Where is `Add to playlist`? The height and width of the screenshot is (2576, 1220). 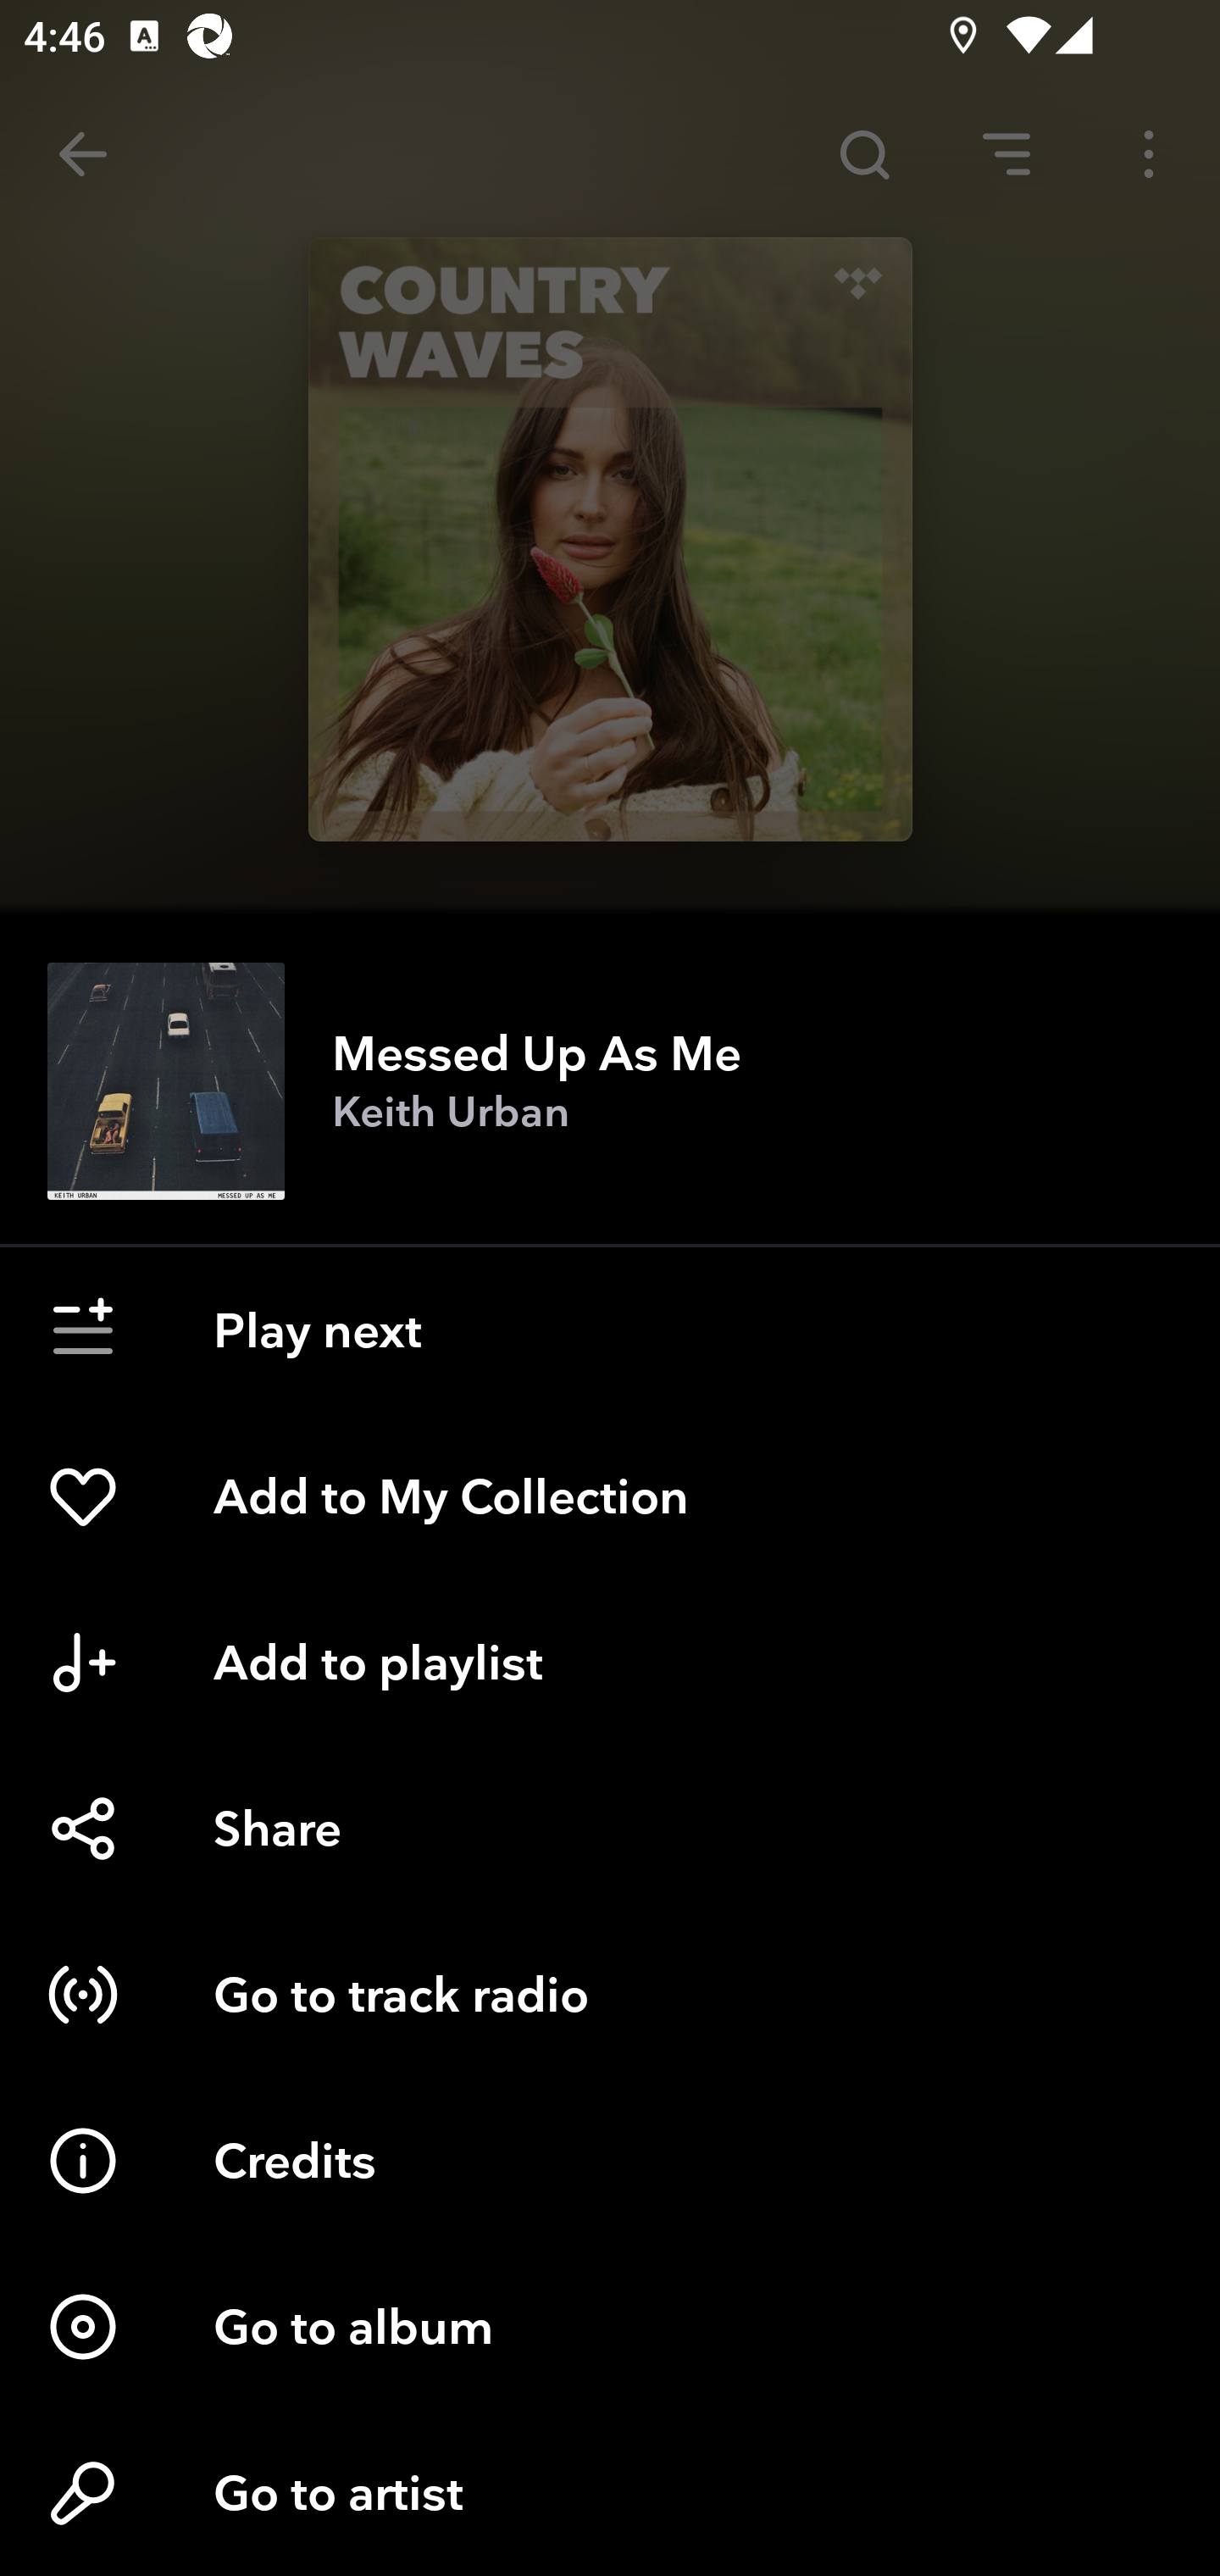
Add to playlist is located at coordinates (610, 1663).